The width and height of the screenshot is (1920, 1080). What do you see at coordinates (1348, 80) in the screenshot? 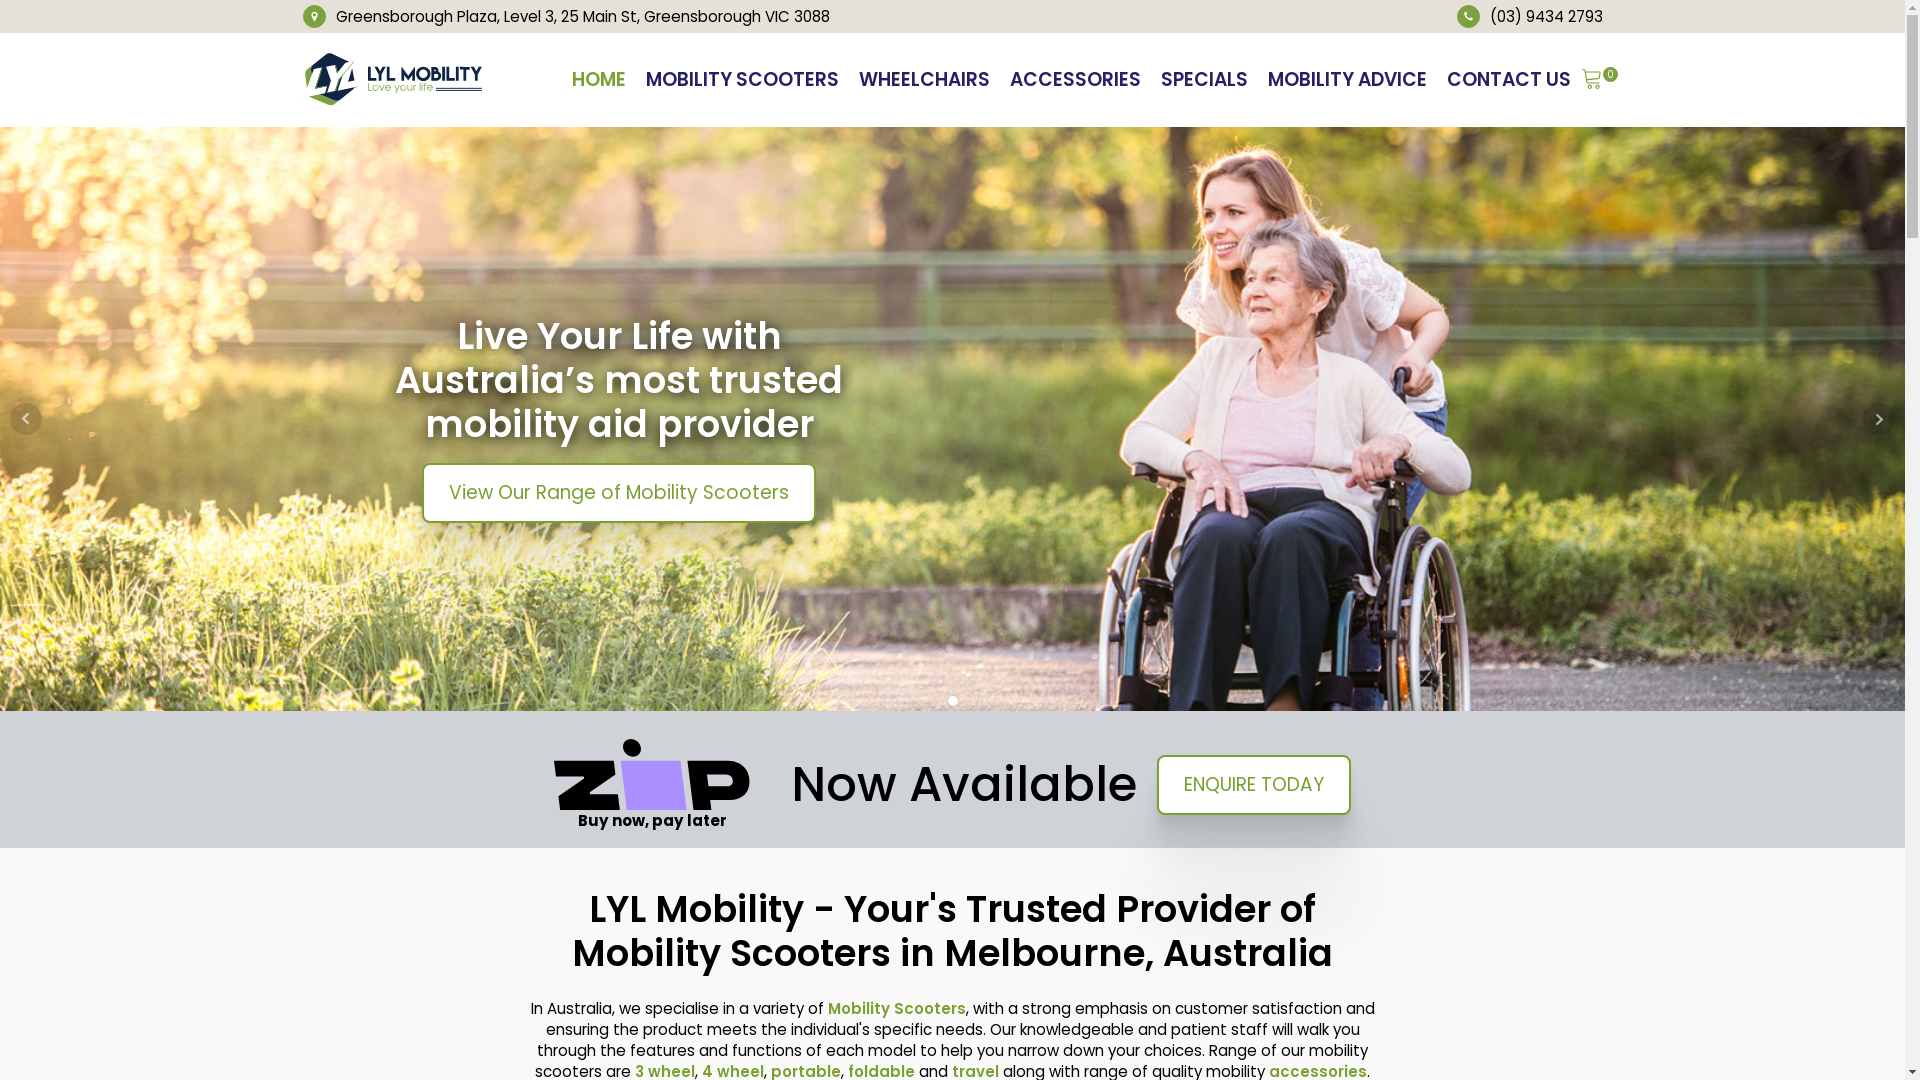
I see `MOBILITY ADVICE` at bounding box center [1348, 80].